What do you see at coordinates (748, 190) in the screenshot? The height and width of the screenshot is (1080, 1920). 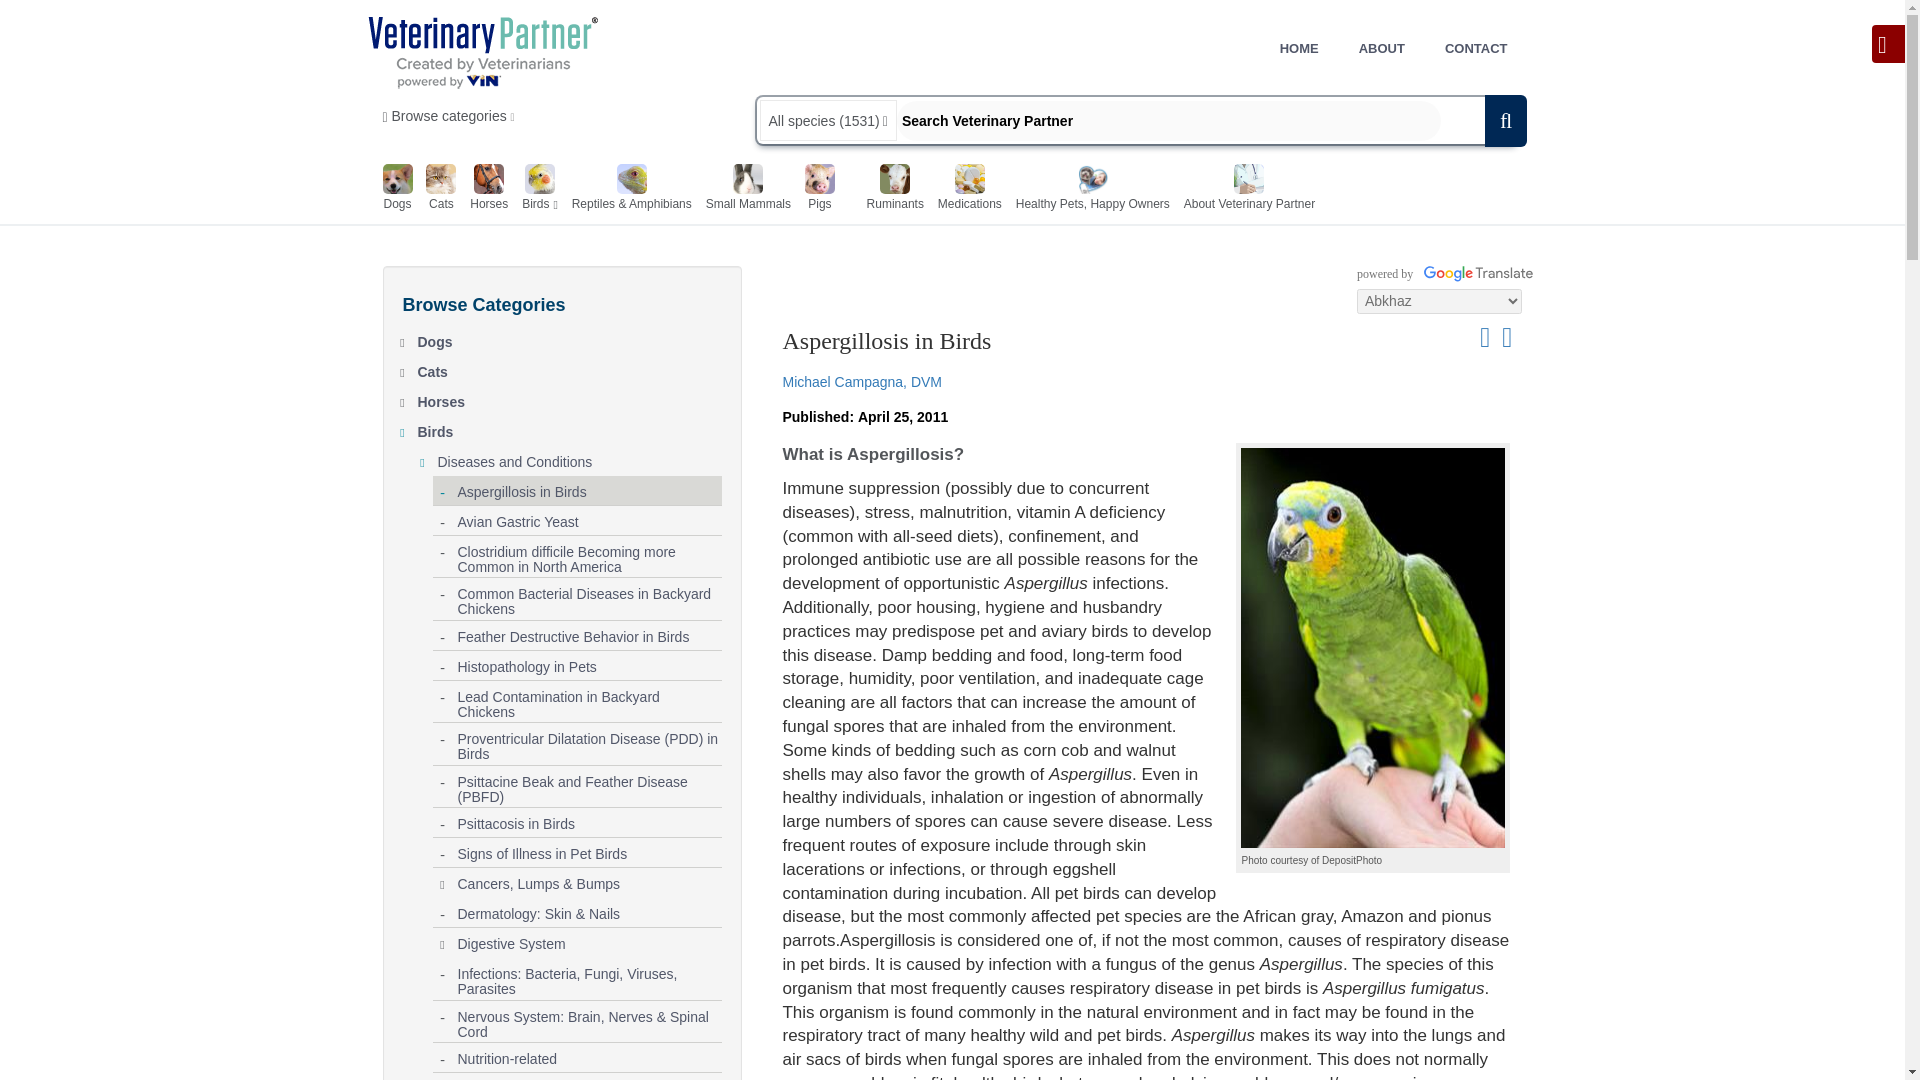 I see `Small Mammals` at bounding box center [748, 190].